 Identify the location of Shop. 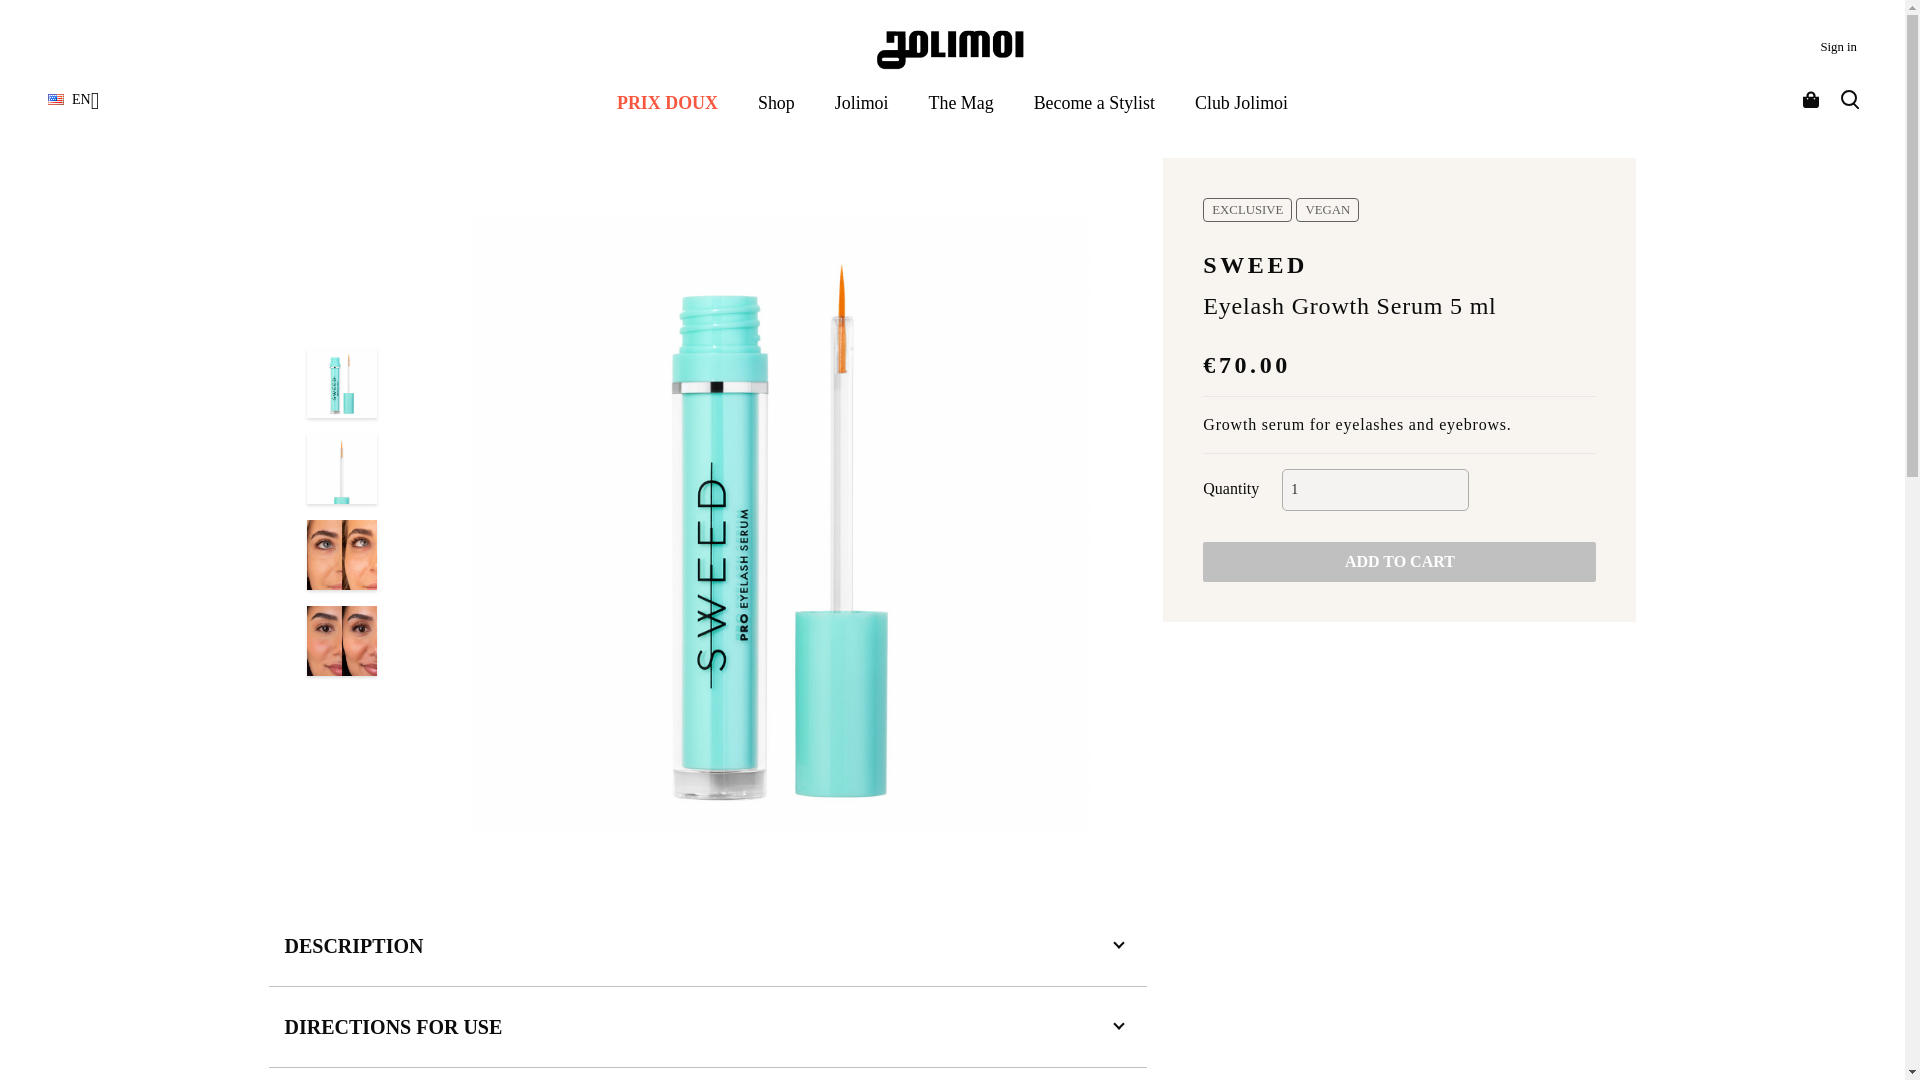
(776, 102).